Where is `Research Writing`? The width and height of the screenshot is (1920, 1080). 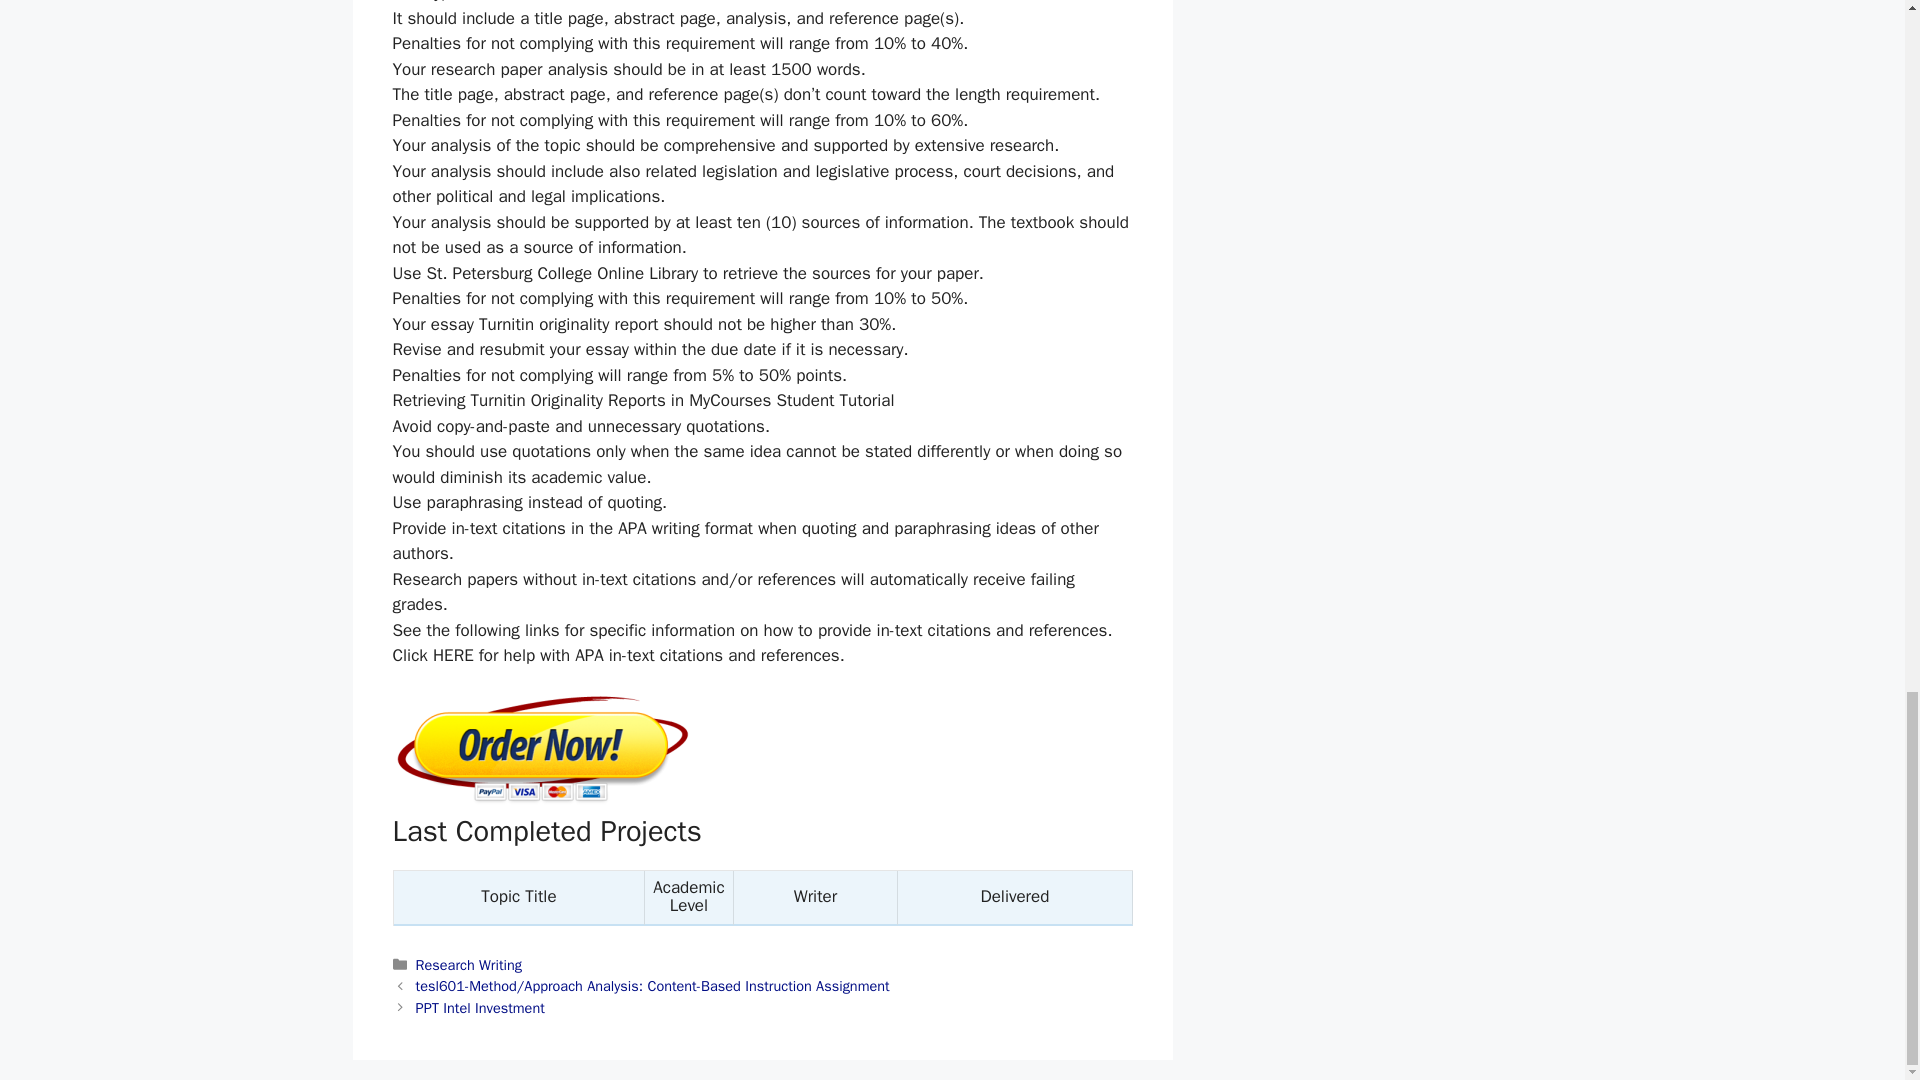 Research Writing is located at coordinates (469, 964).